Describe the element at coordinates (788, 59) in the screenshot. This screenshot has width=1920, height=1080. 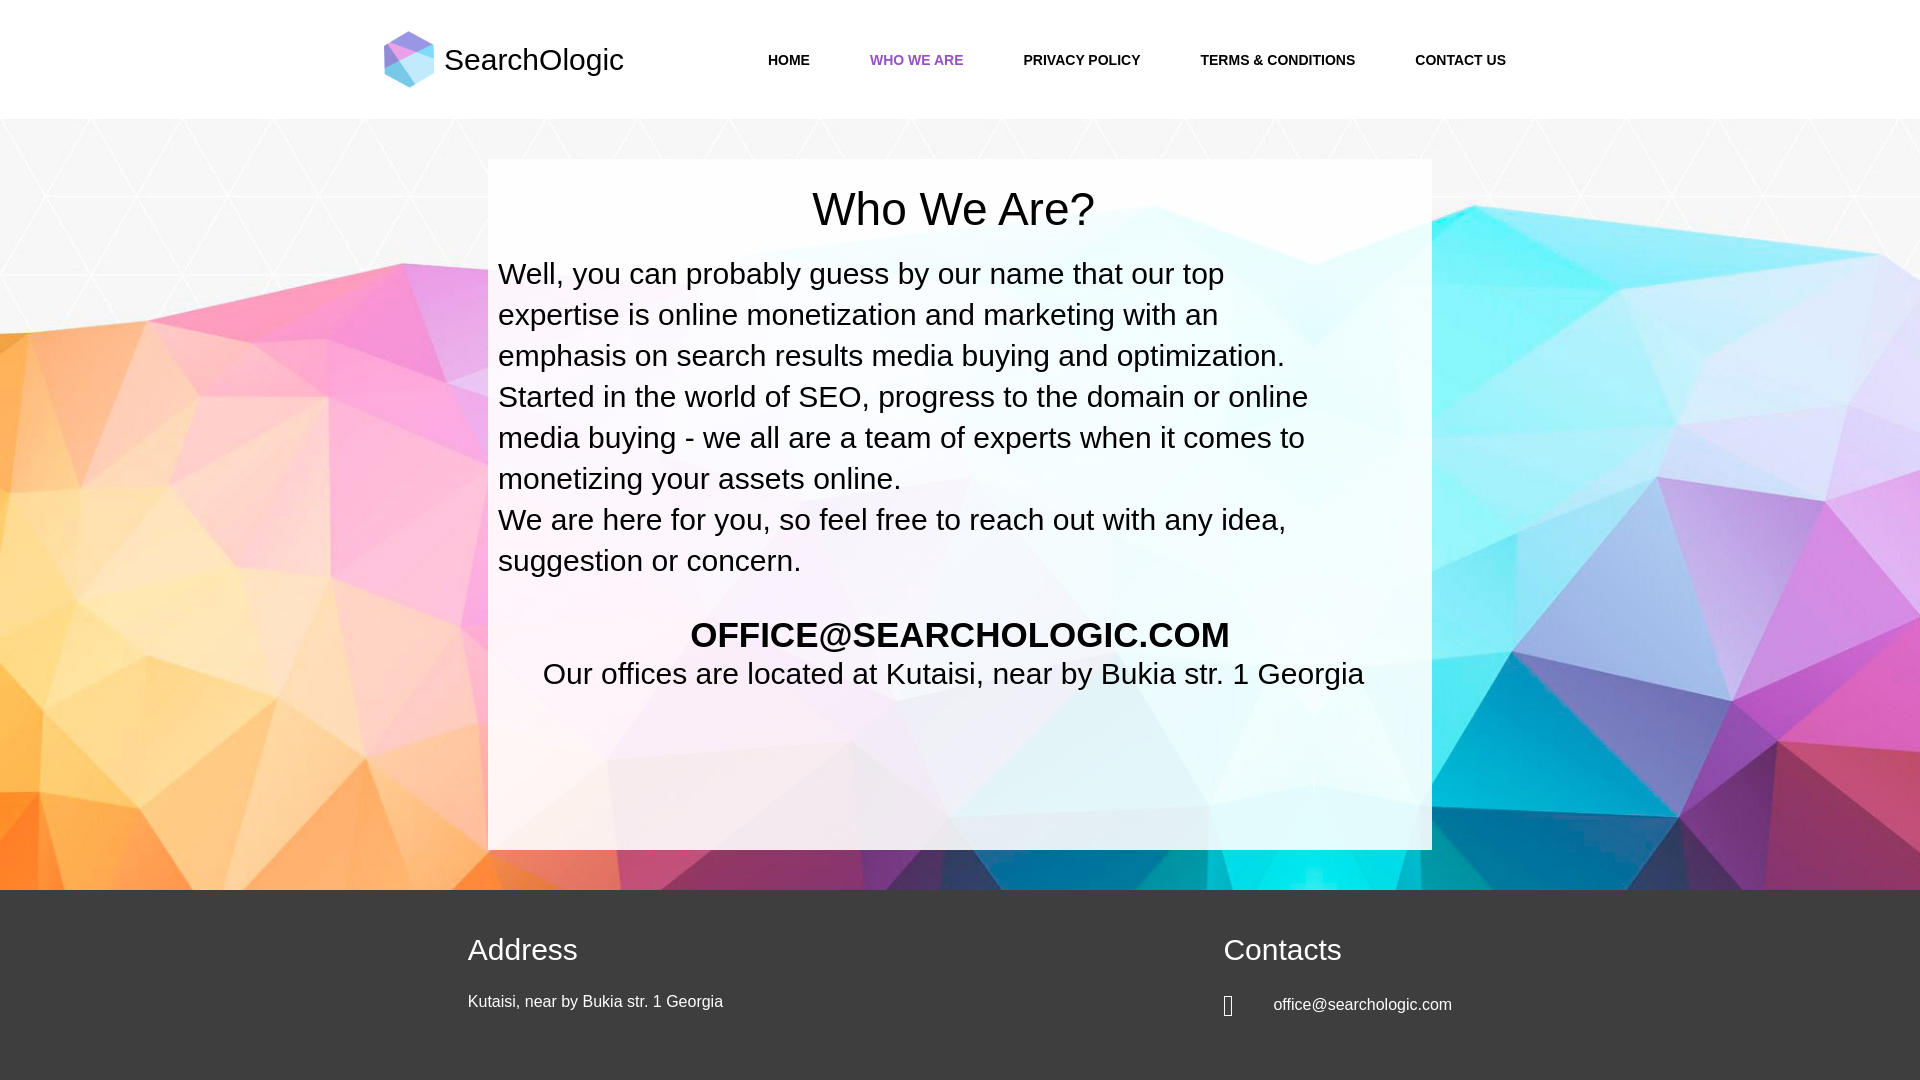
I see `HOME` at that location.